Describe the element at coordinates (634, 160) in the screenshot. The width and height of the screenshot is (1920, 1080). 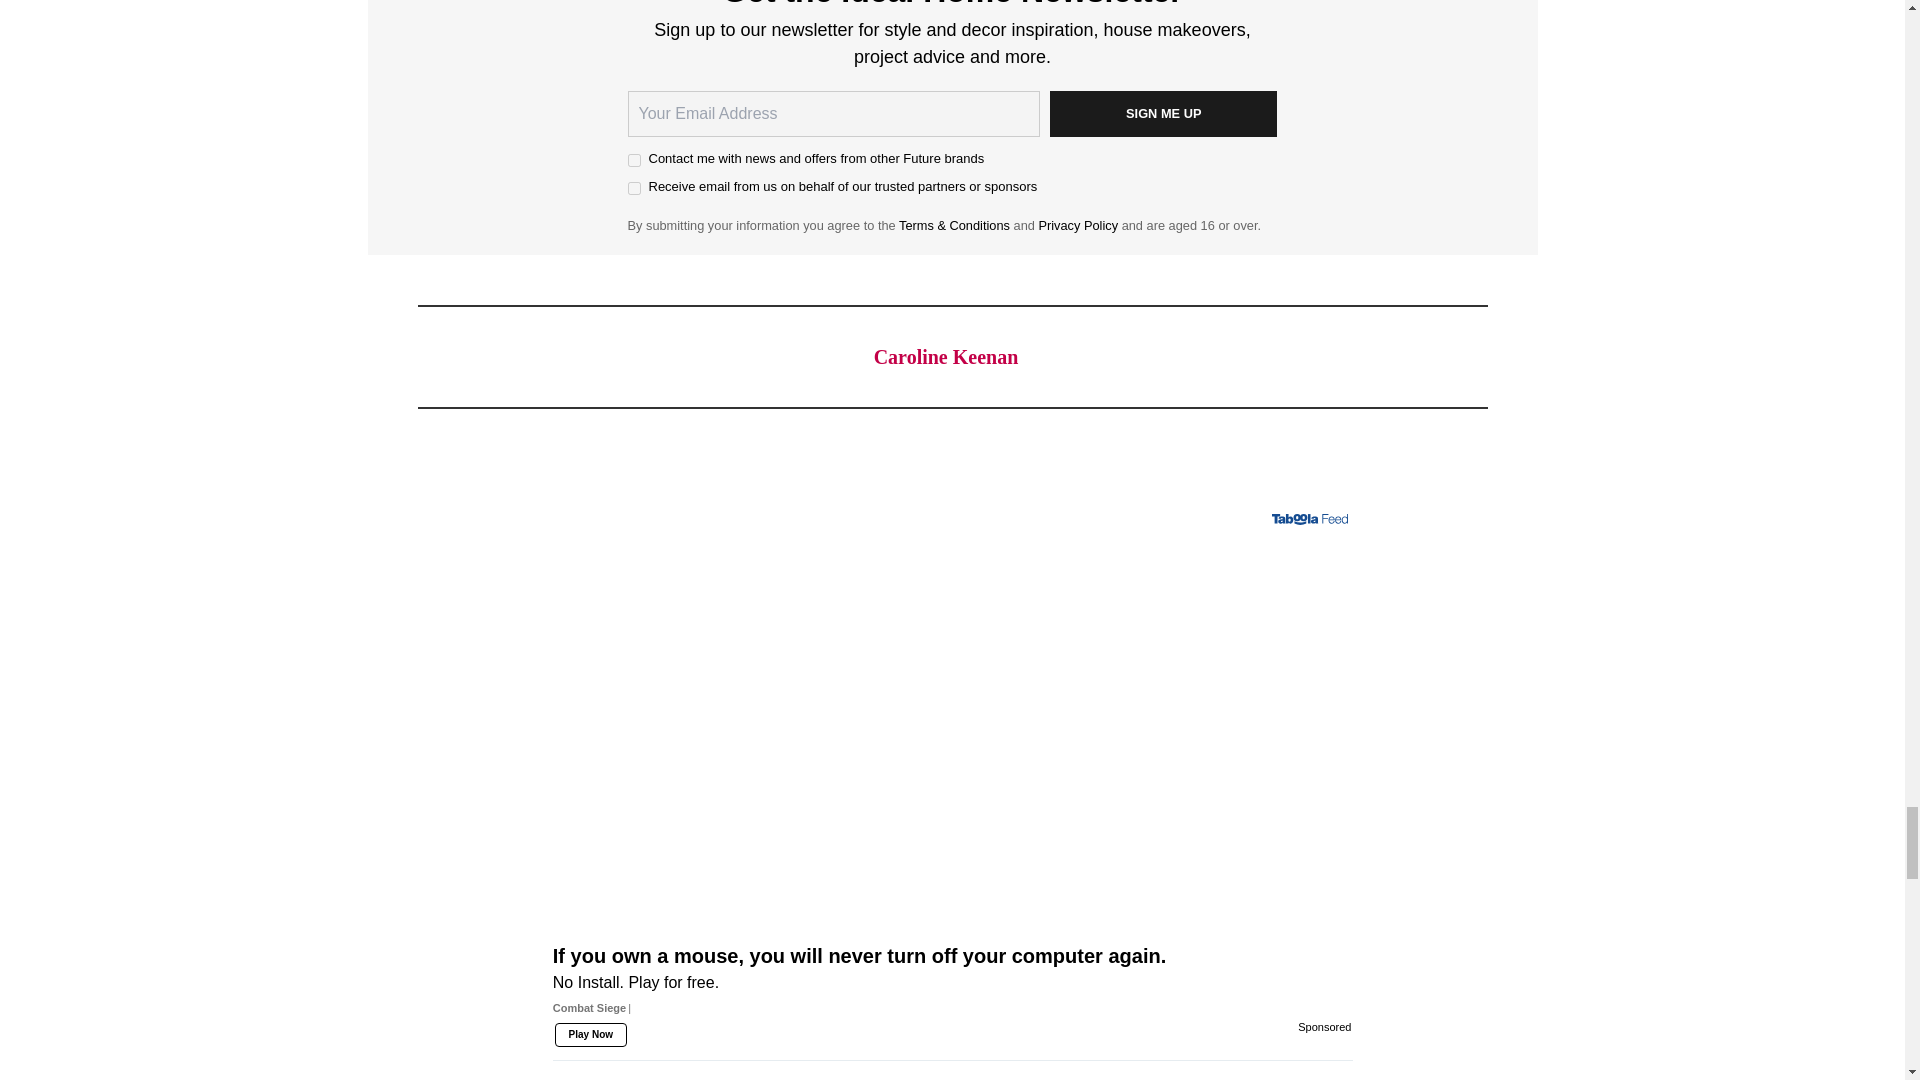
I see `on` at that location.